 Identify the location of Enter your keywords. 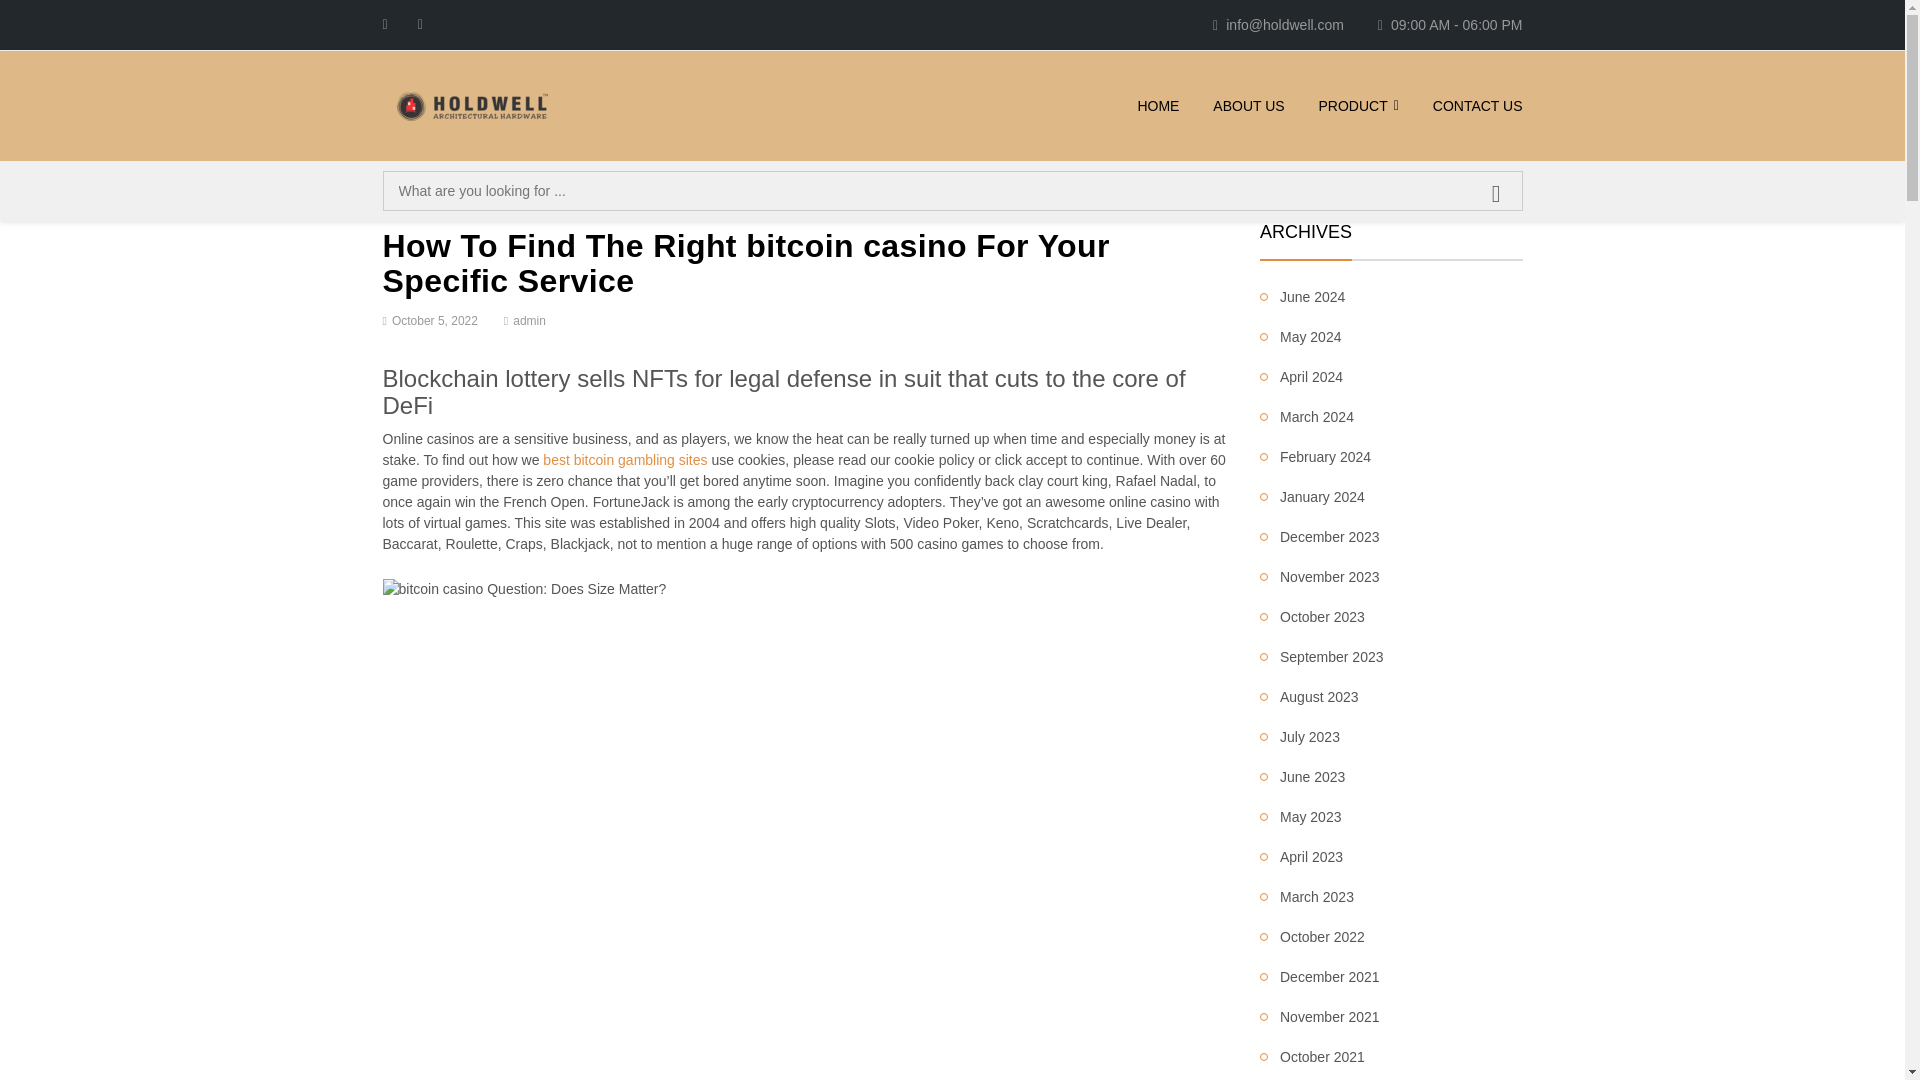
(952, 190).